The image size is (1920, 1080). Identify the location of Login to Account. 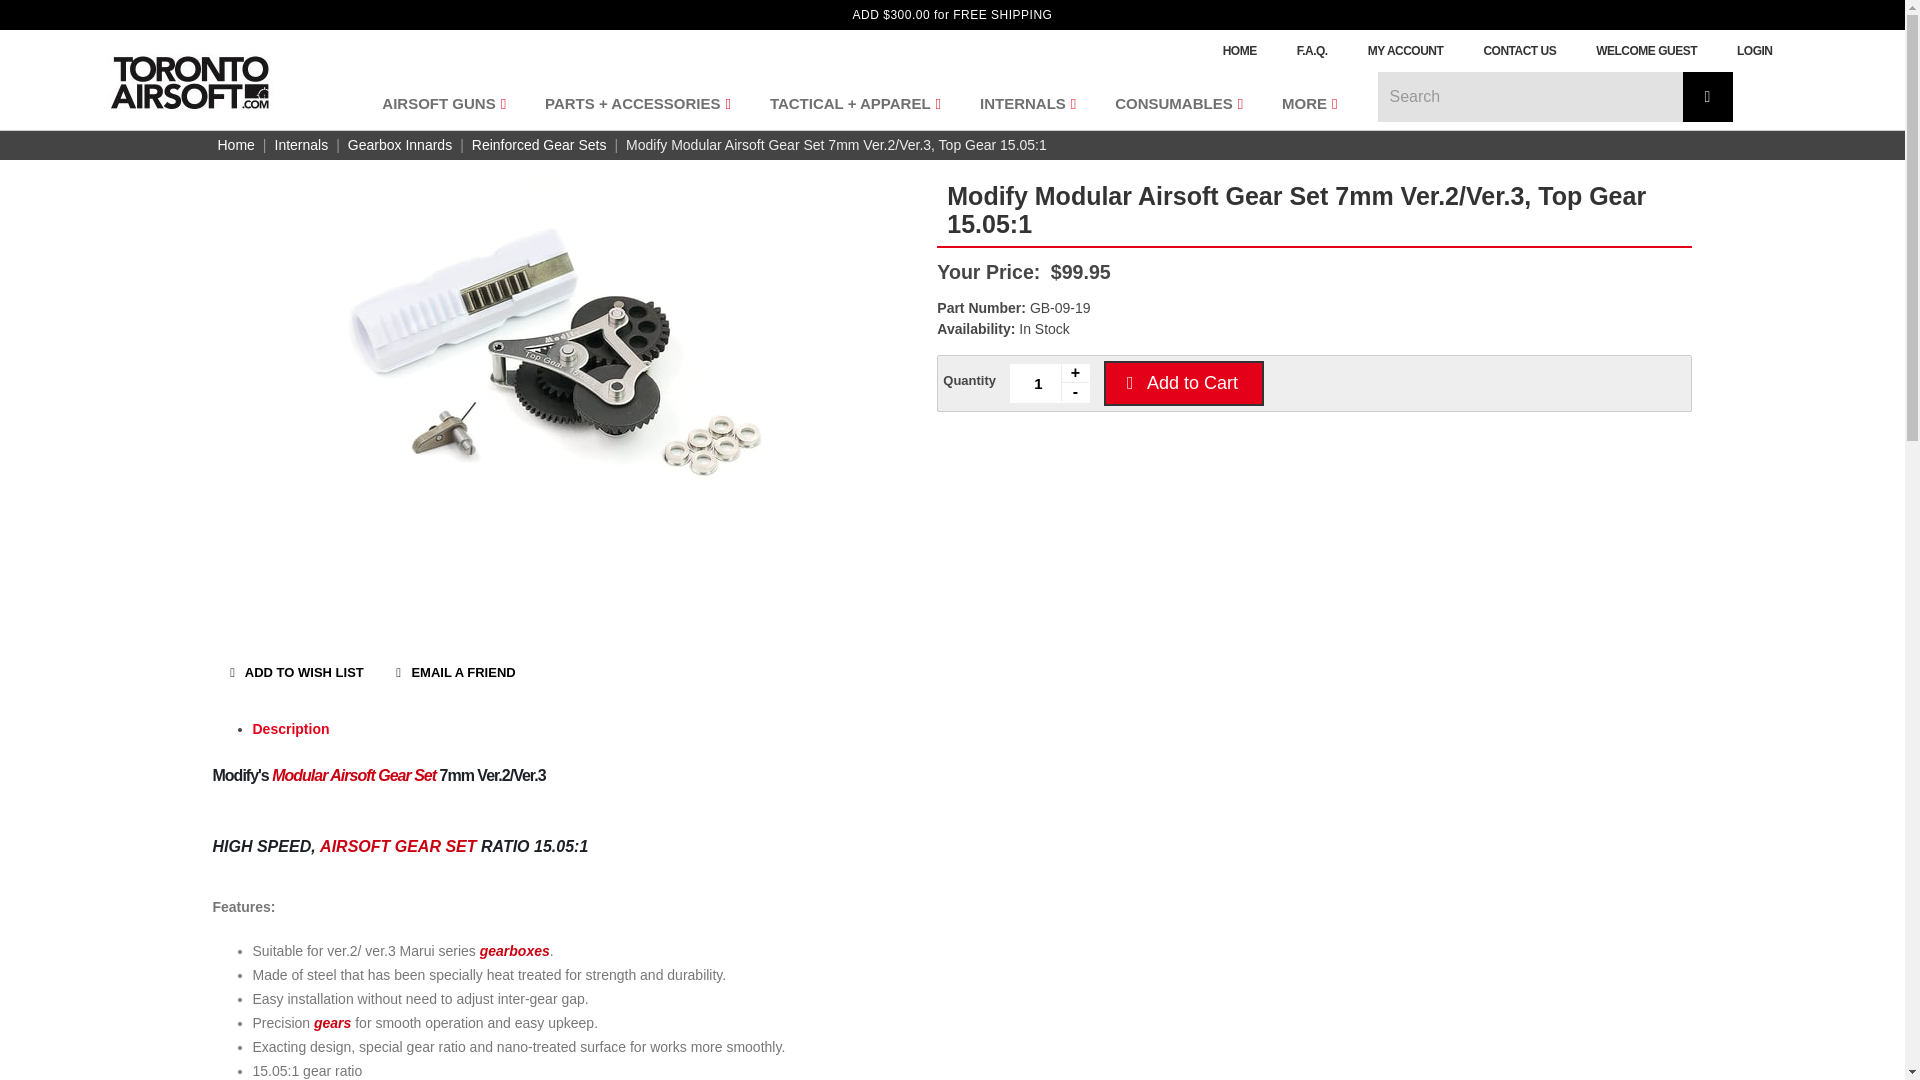
(1754, 51).